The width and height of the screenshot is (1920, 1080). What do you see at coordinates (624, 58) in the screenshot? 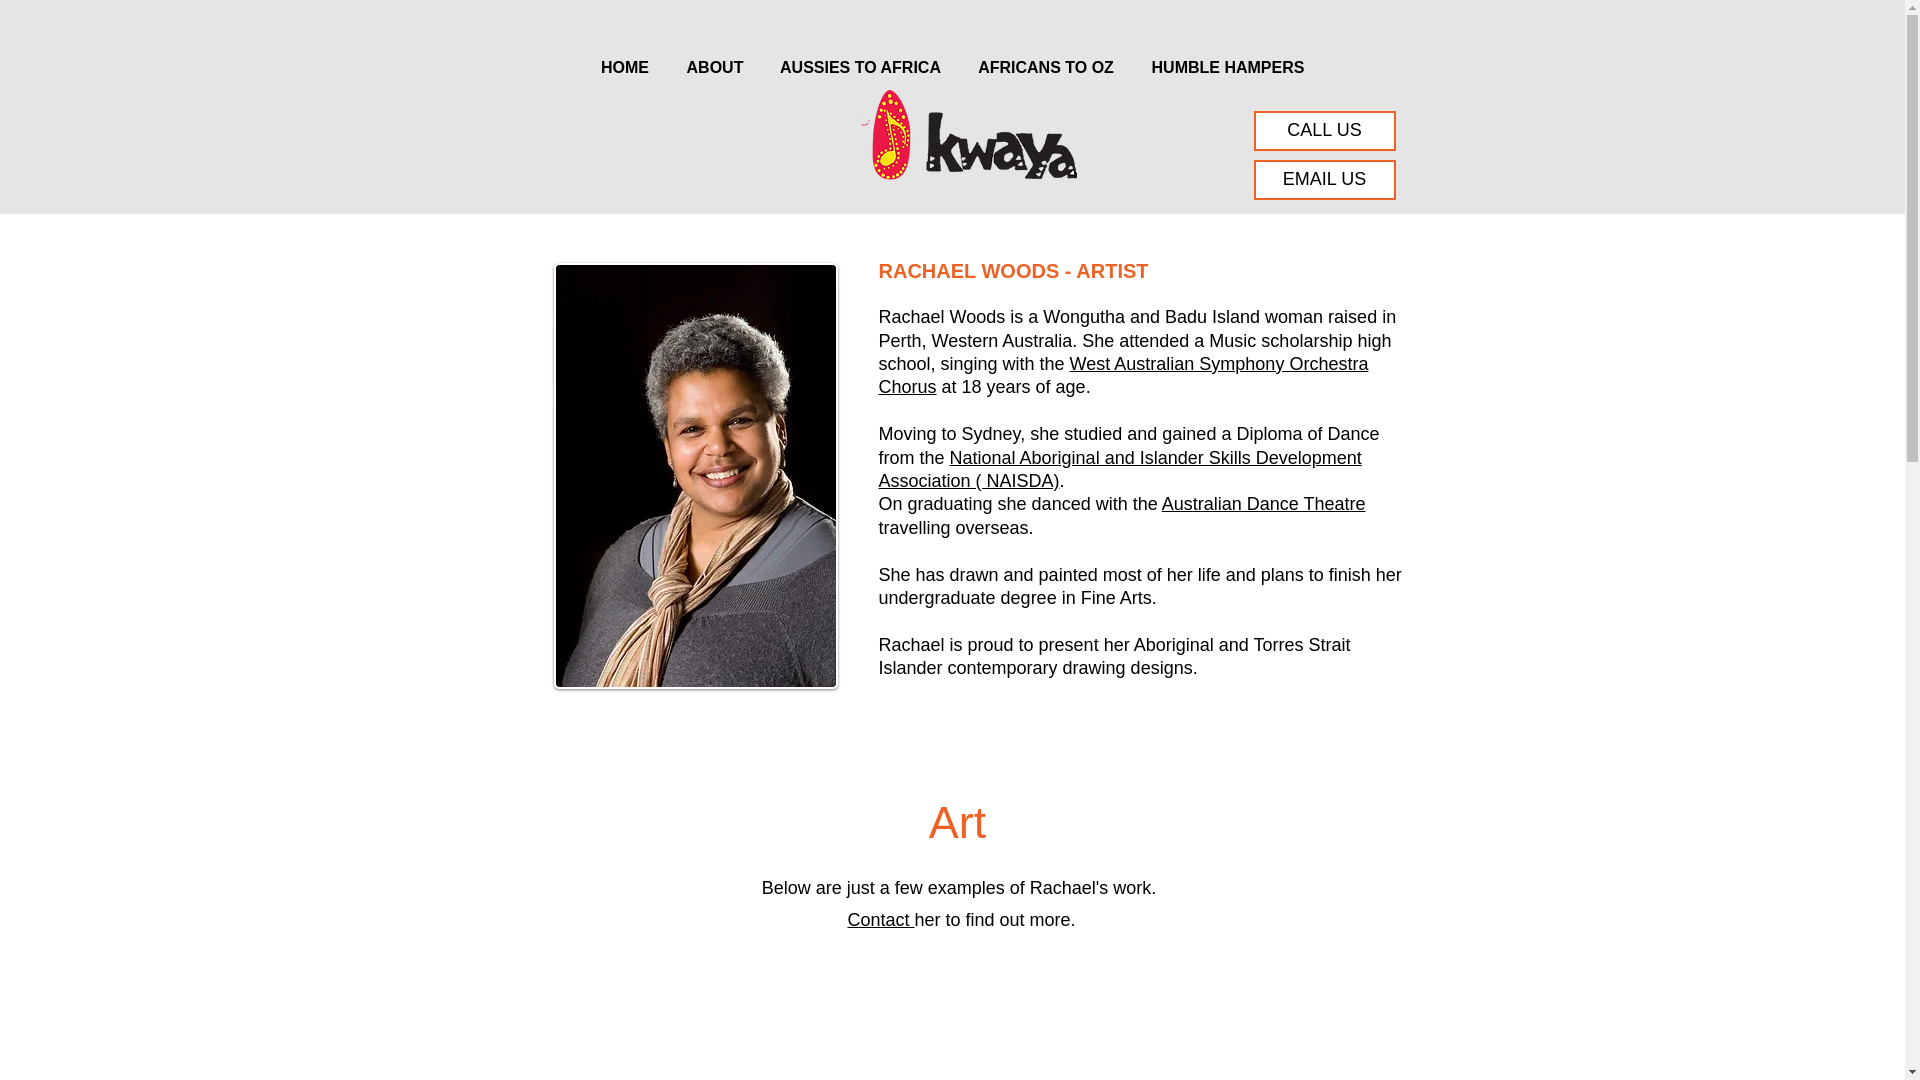
I see `HOME` at bounding box center [624, 58].